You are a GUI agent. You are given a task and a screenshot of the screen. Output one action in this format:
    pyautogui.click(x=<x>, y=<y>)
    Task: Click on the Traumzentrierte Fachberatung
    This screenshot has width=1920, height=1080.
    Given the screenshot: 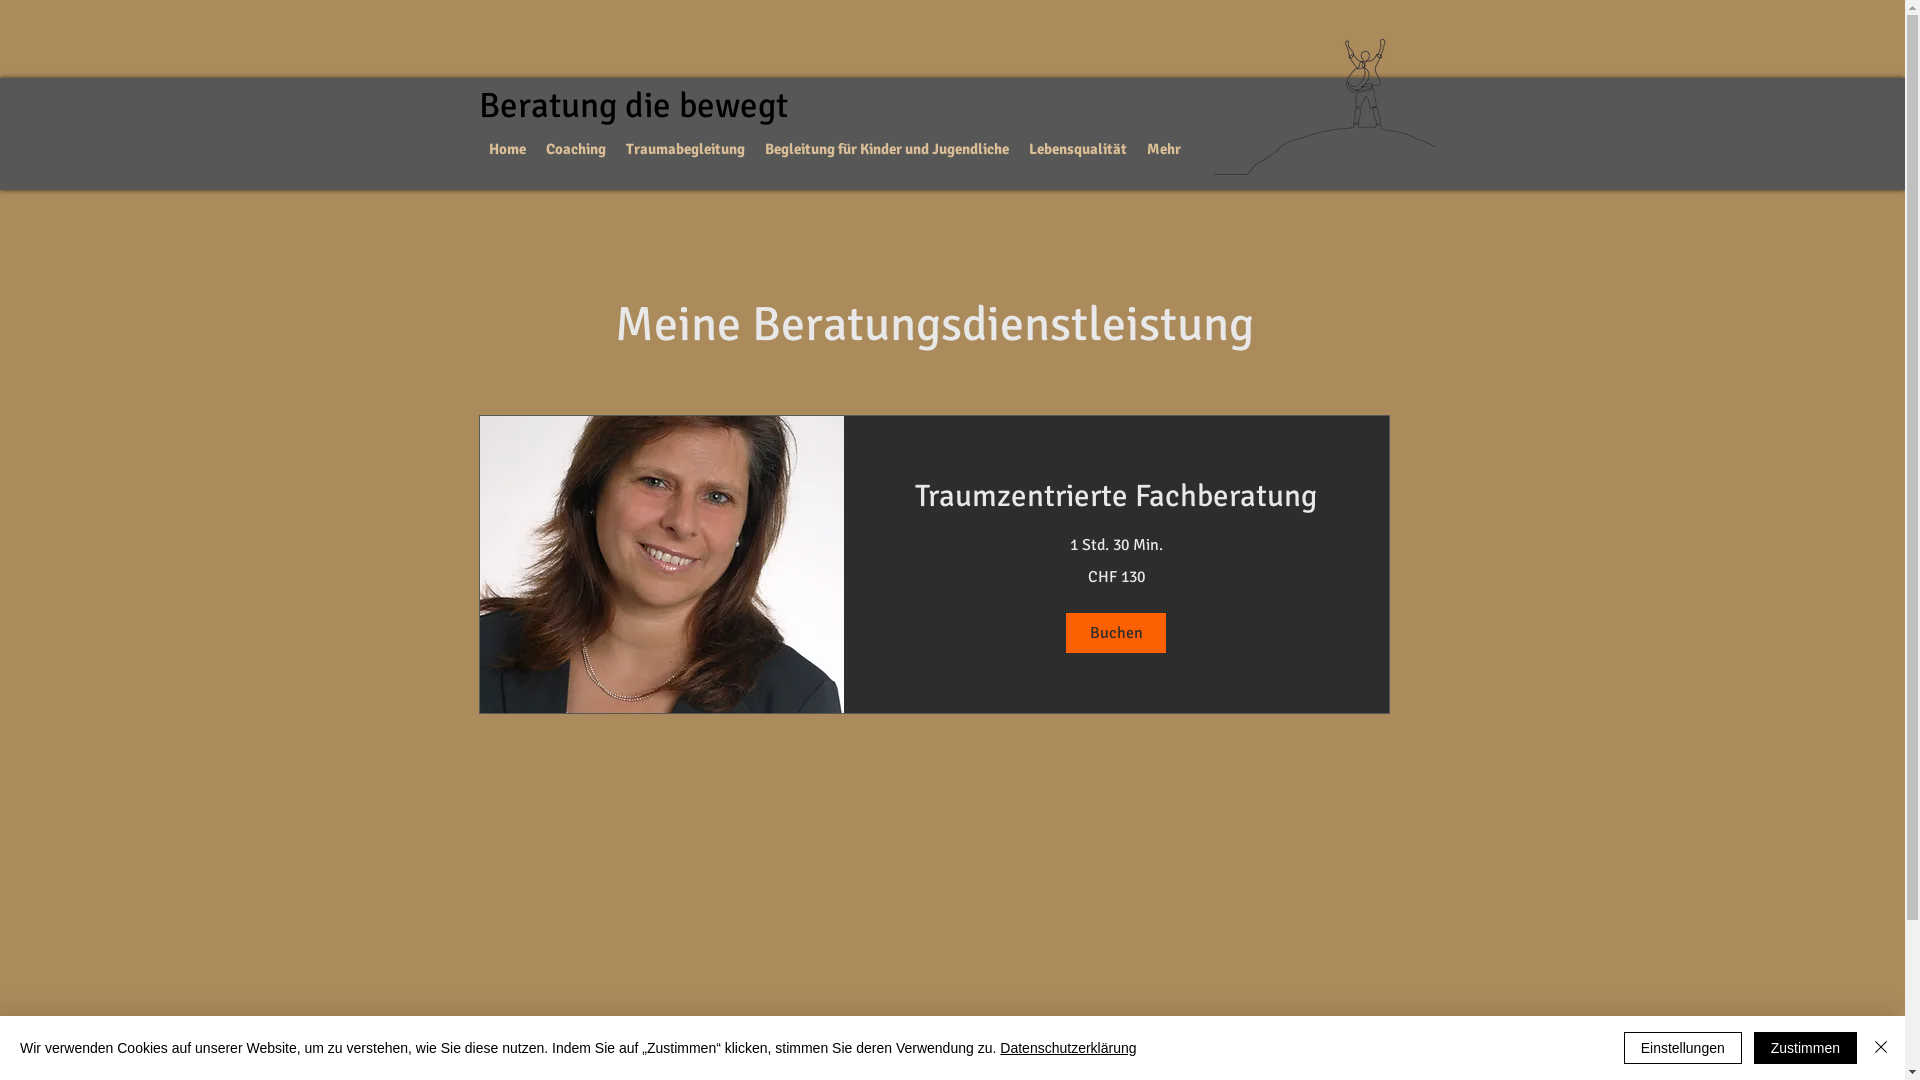 What is the action you would take?
    pyautogui.click(x=1116, y=496)
    